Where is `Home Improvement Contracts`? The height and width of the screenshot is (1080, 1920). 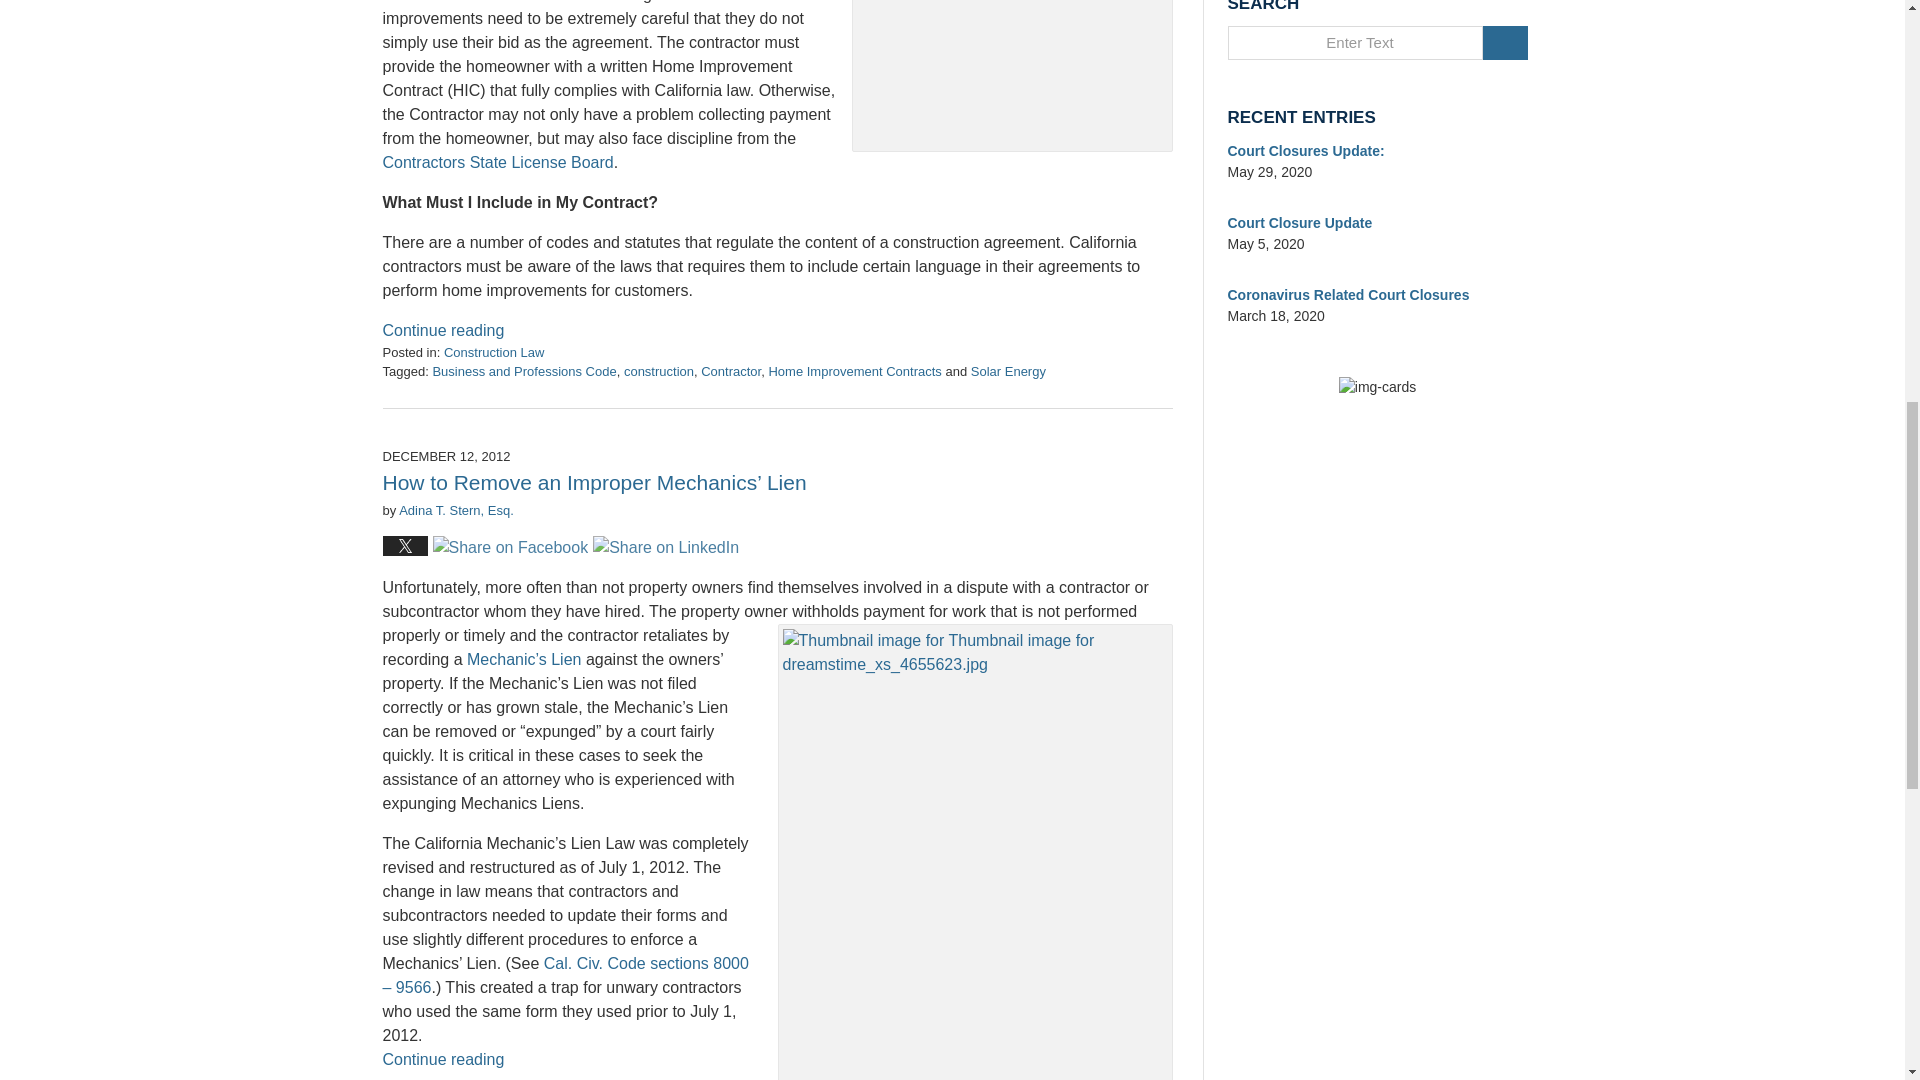 Home Improvement Contracts is located at coordinates (854, 371).